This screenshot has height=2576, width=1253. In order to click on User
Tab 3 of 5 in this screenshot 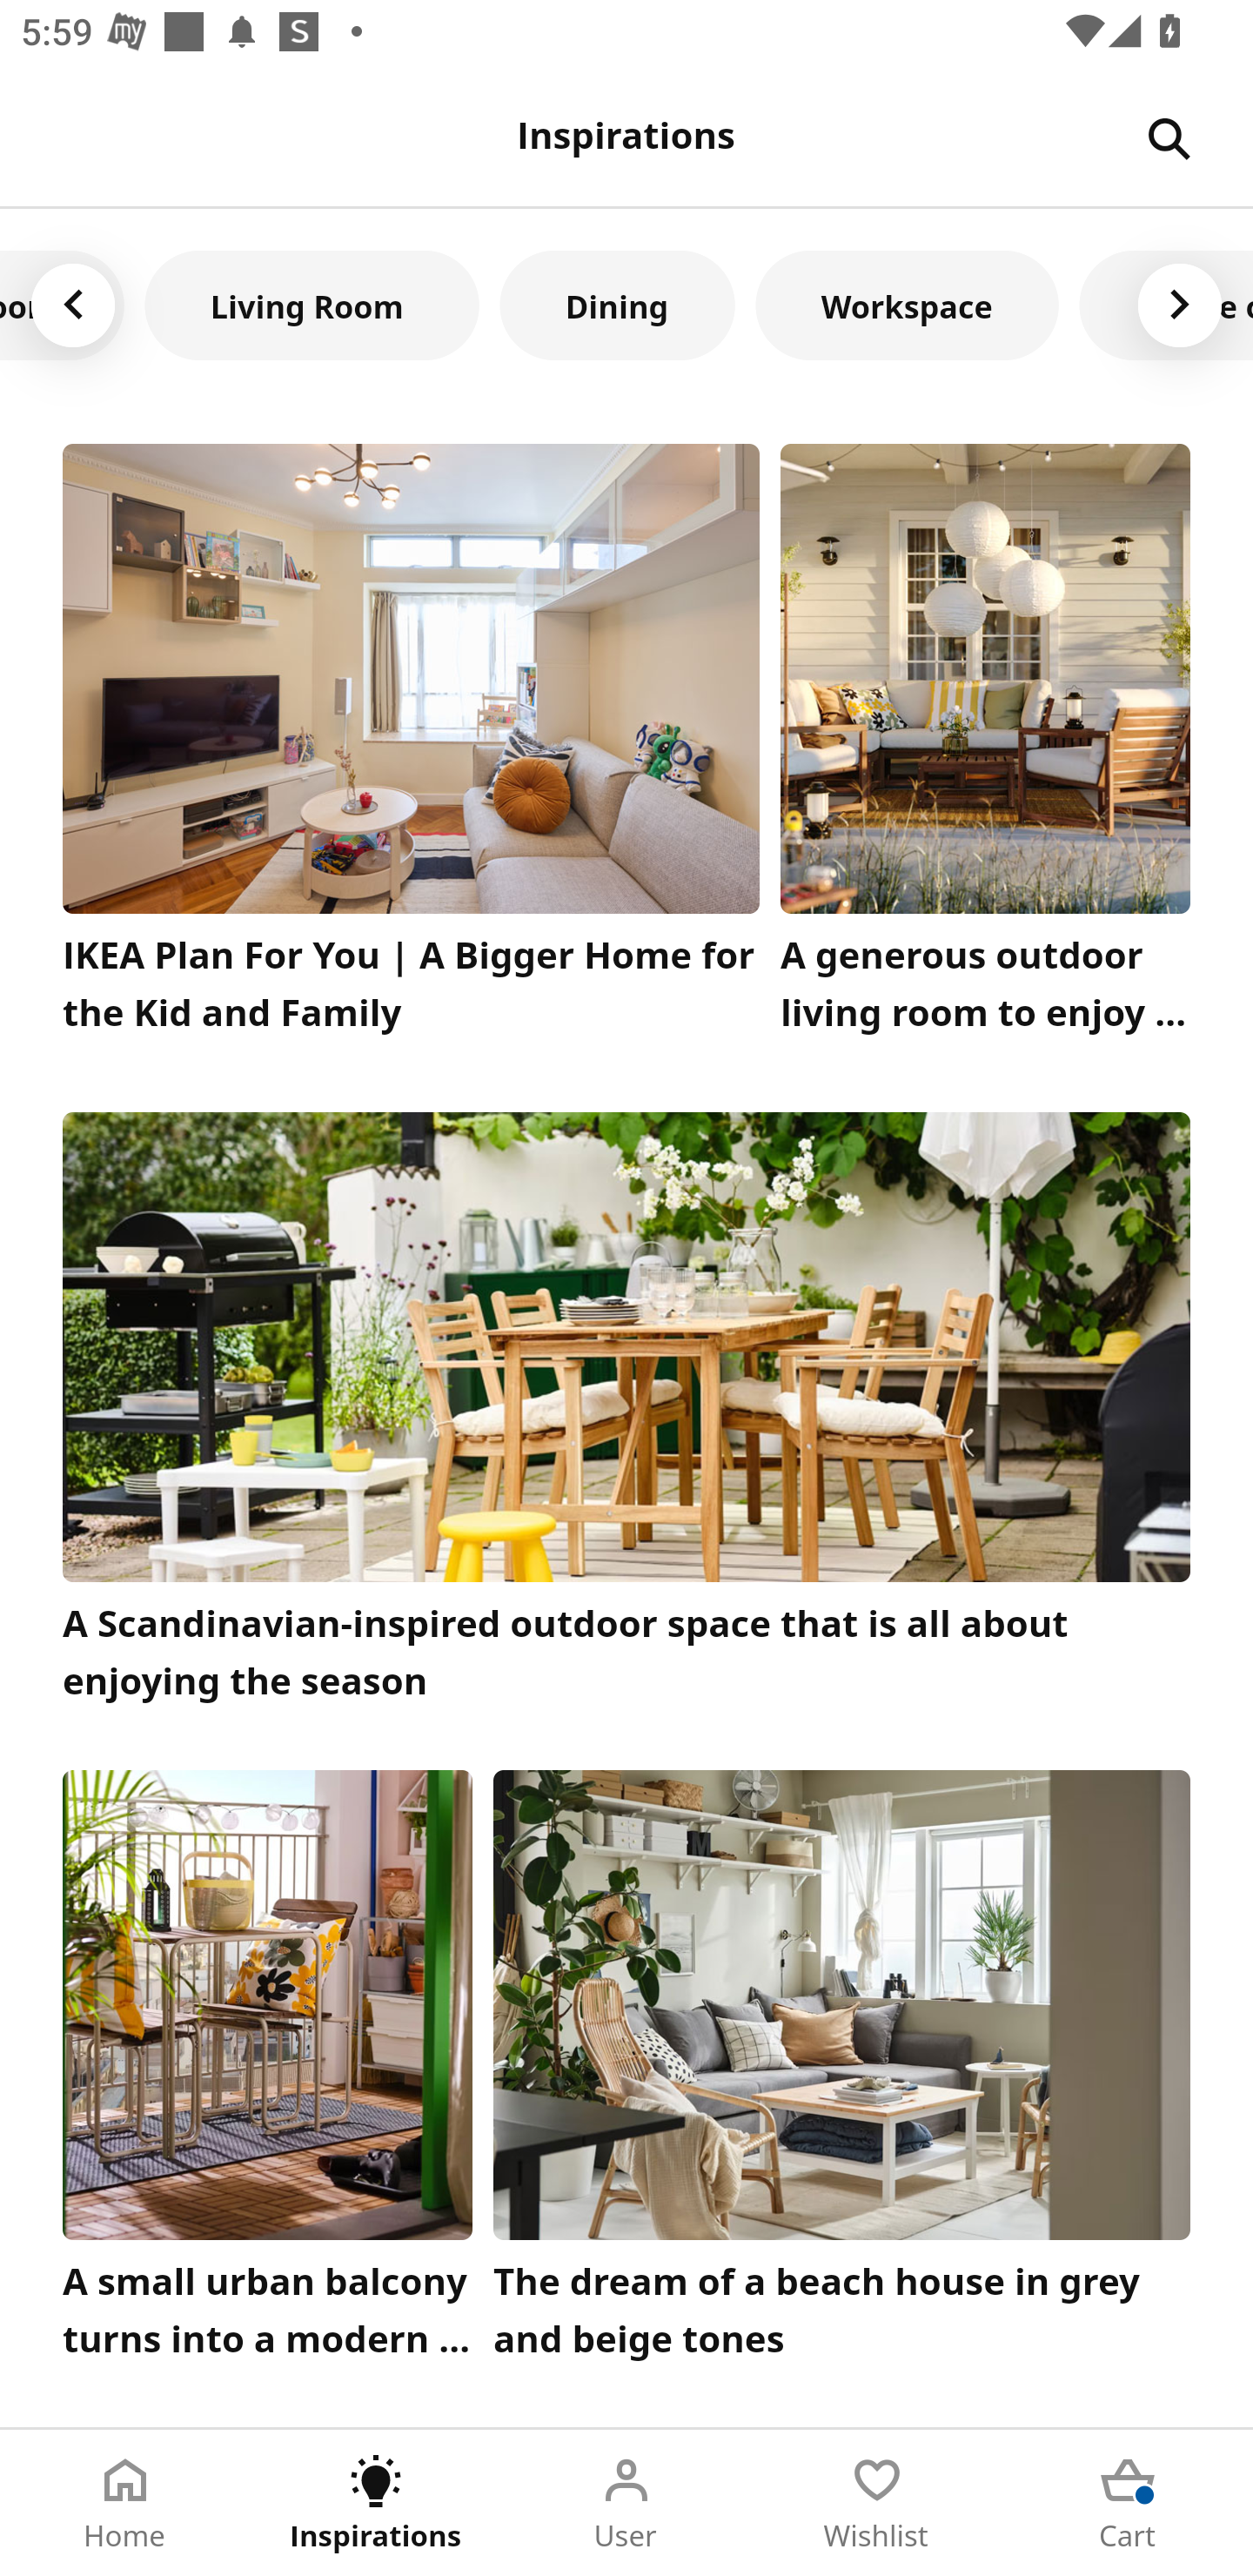, I will do `click(626, 2503)`.